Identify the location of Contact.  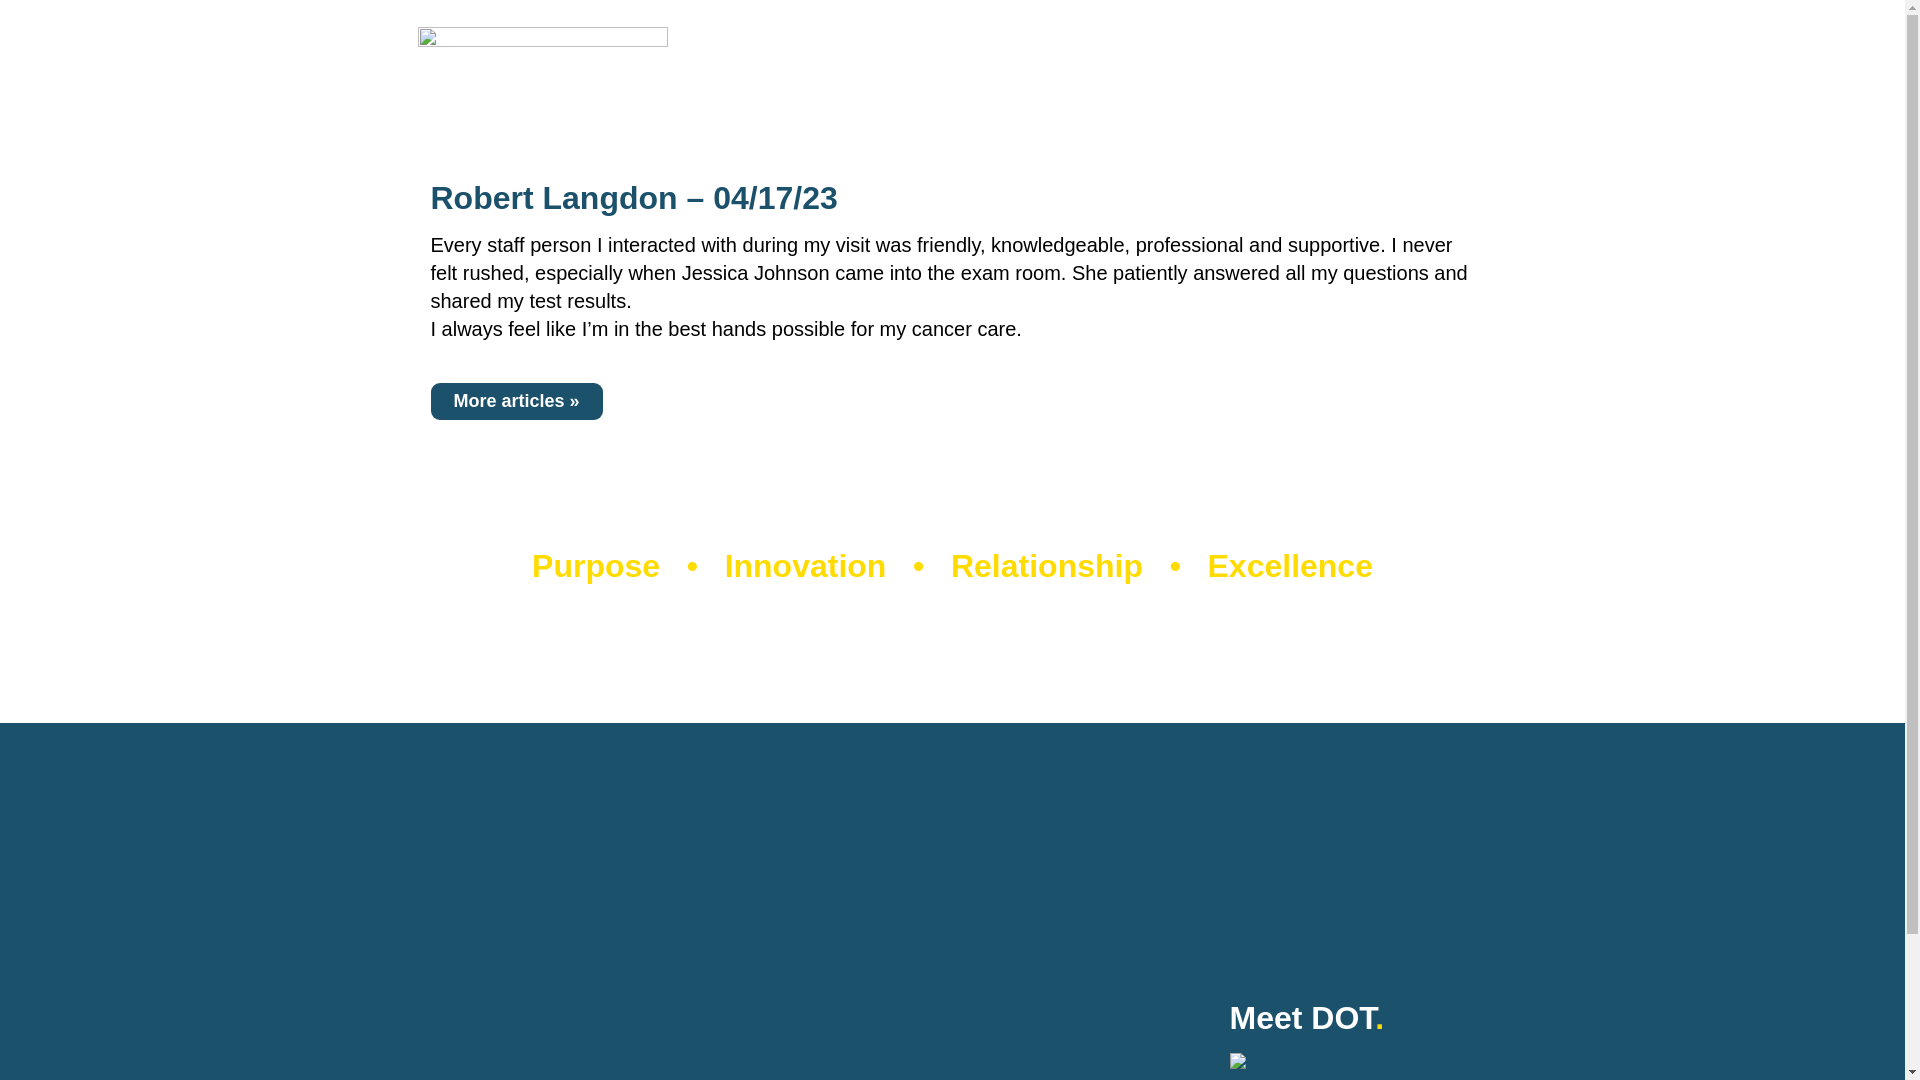
(1458, 31).